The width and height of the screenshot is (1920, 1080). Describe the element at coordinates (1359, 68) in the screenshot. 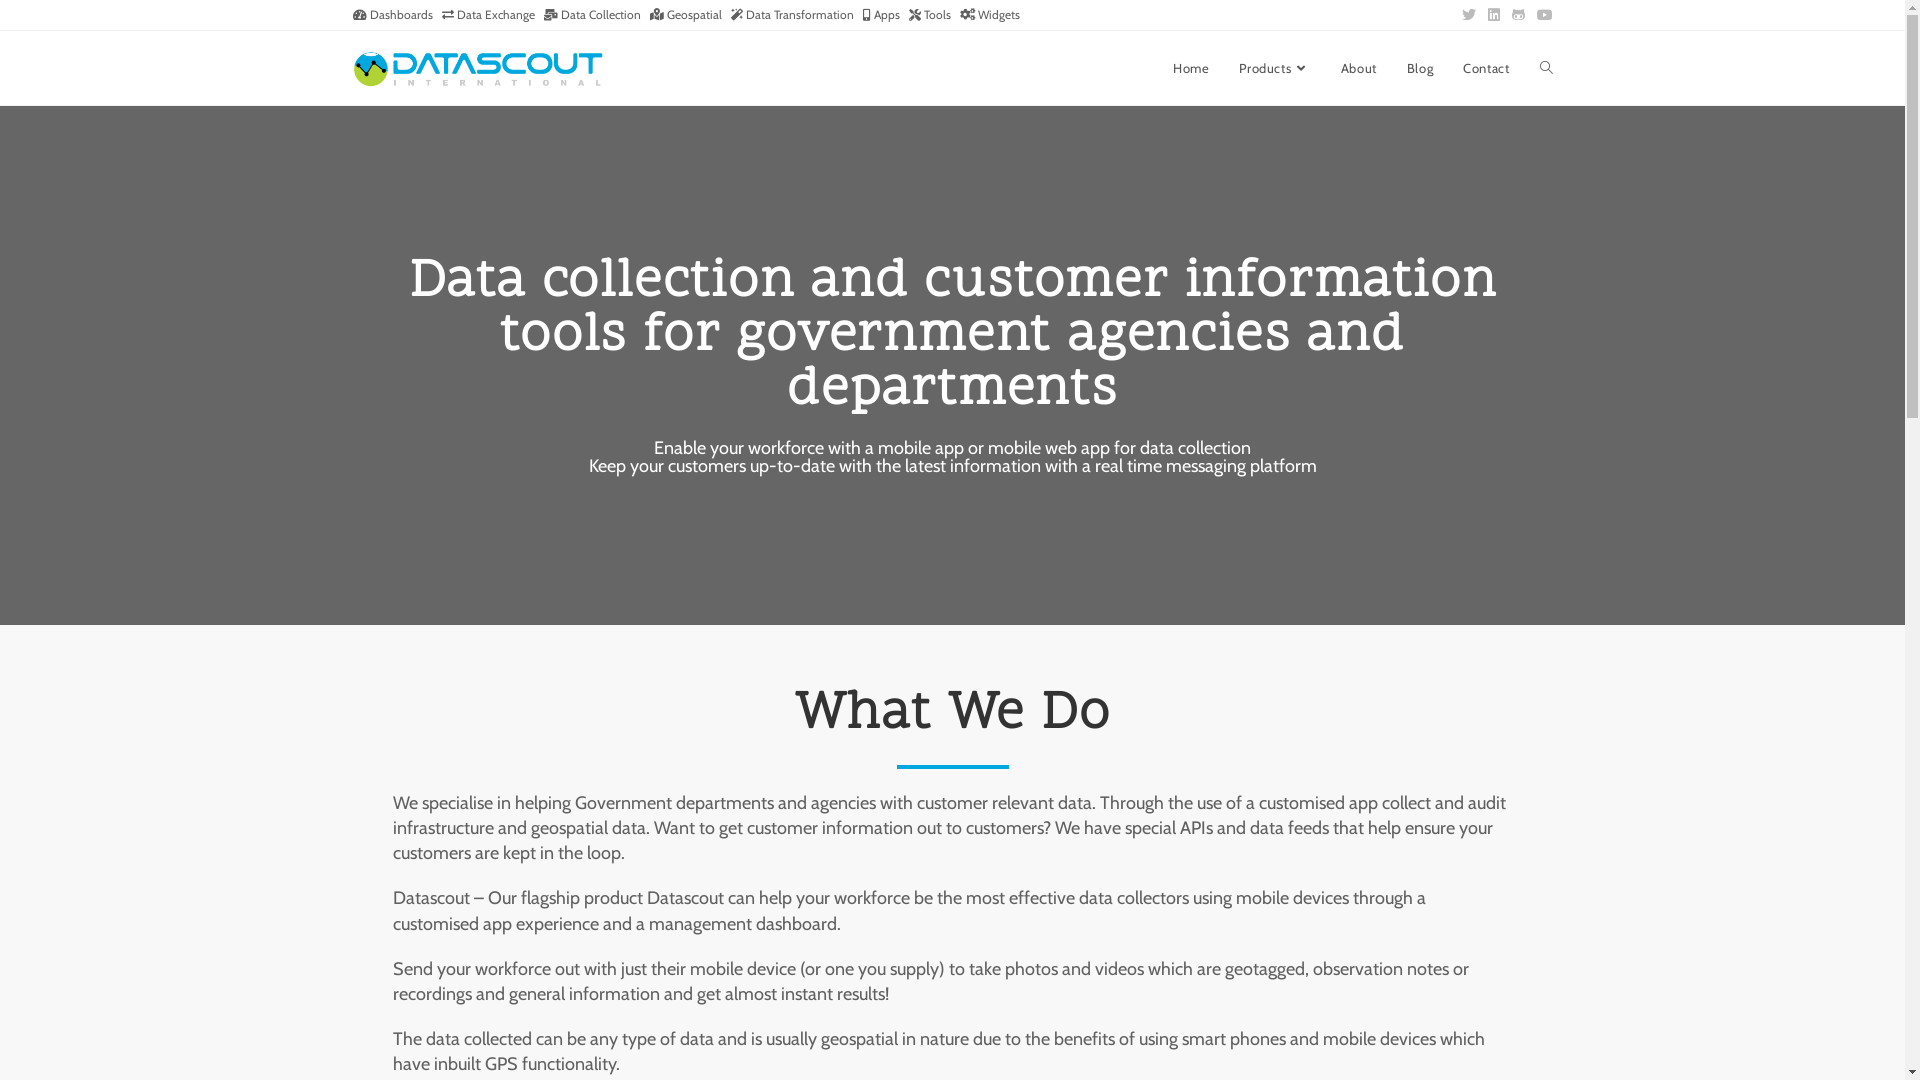

I see `About` at that location.